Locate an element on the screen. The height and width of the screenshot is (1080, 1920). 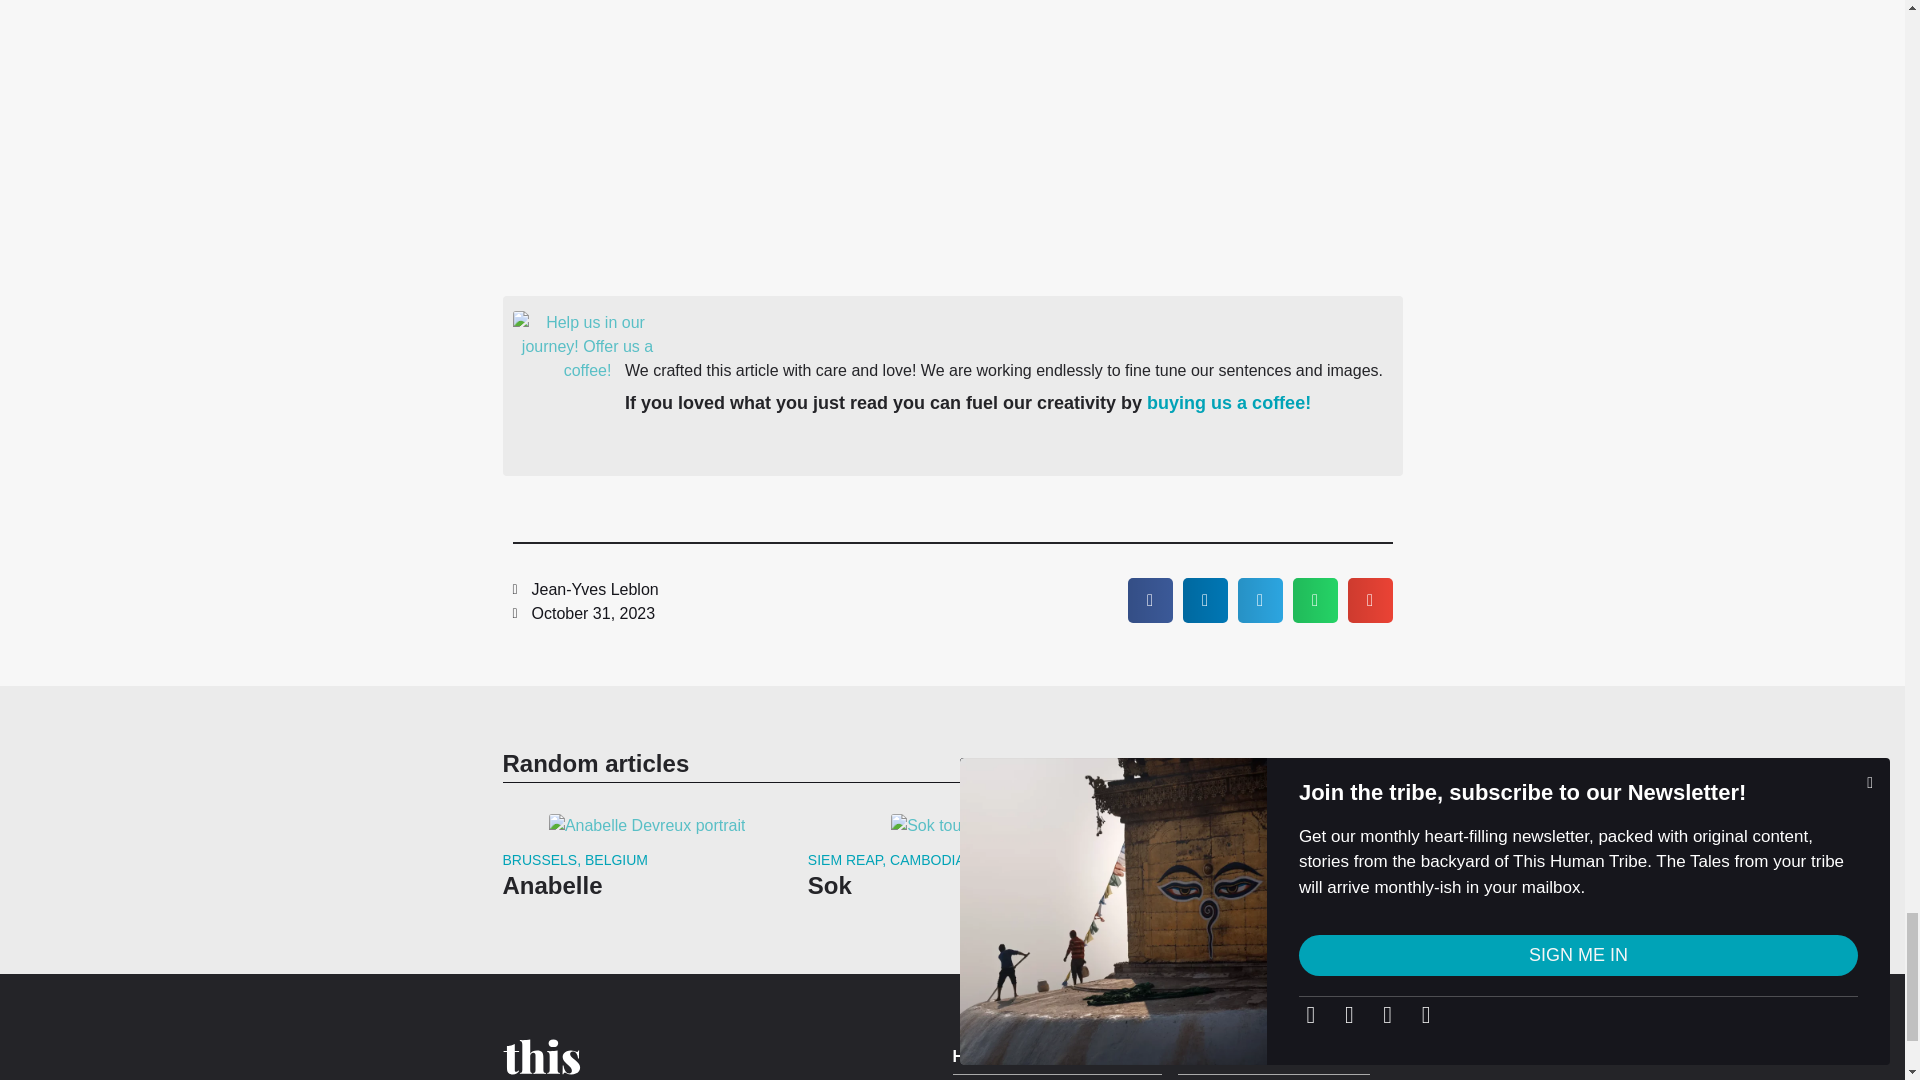
The Sisters of the Sea is located at coordinates (1238, 908).